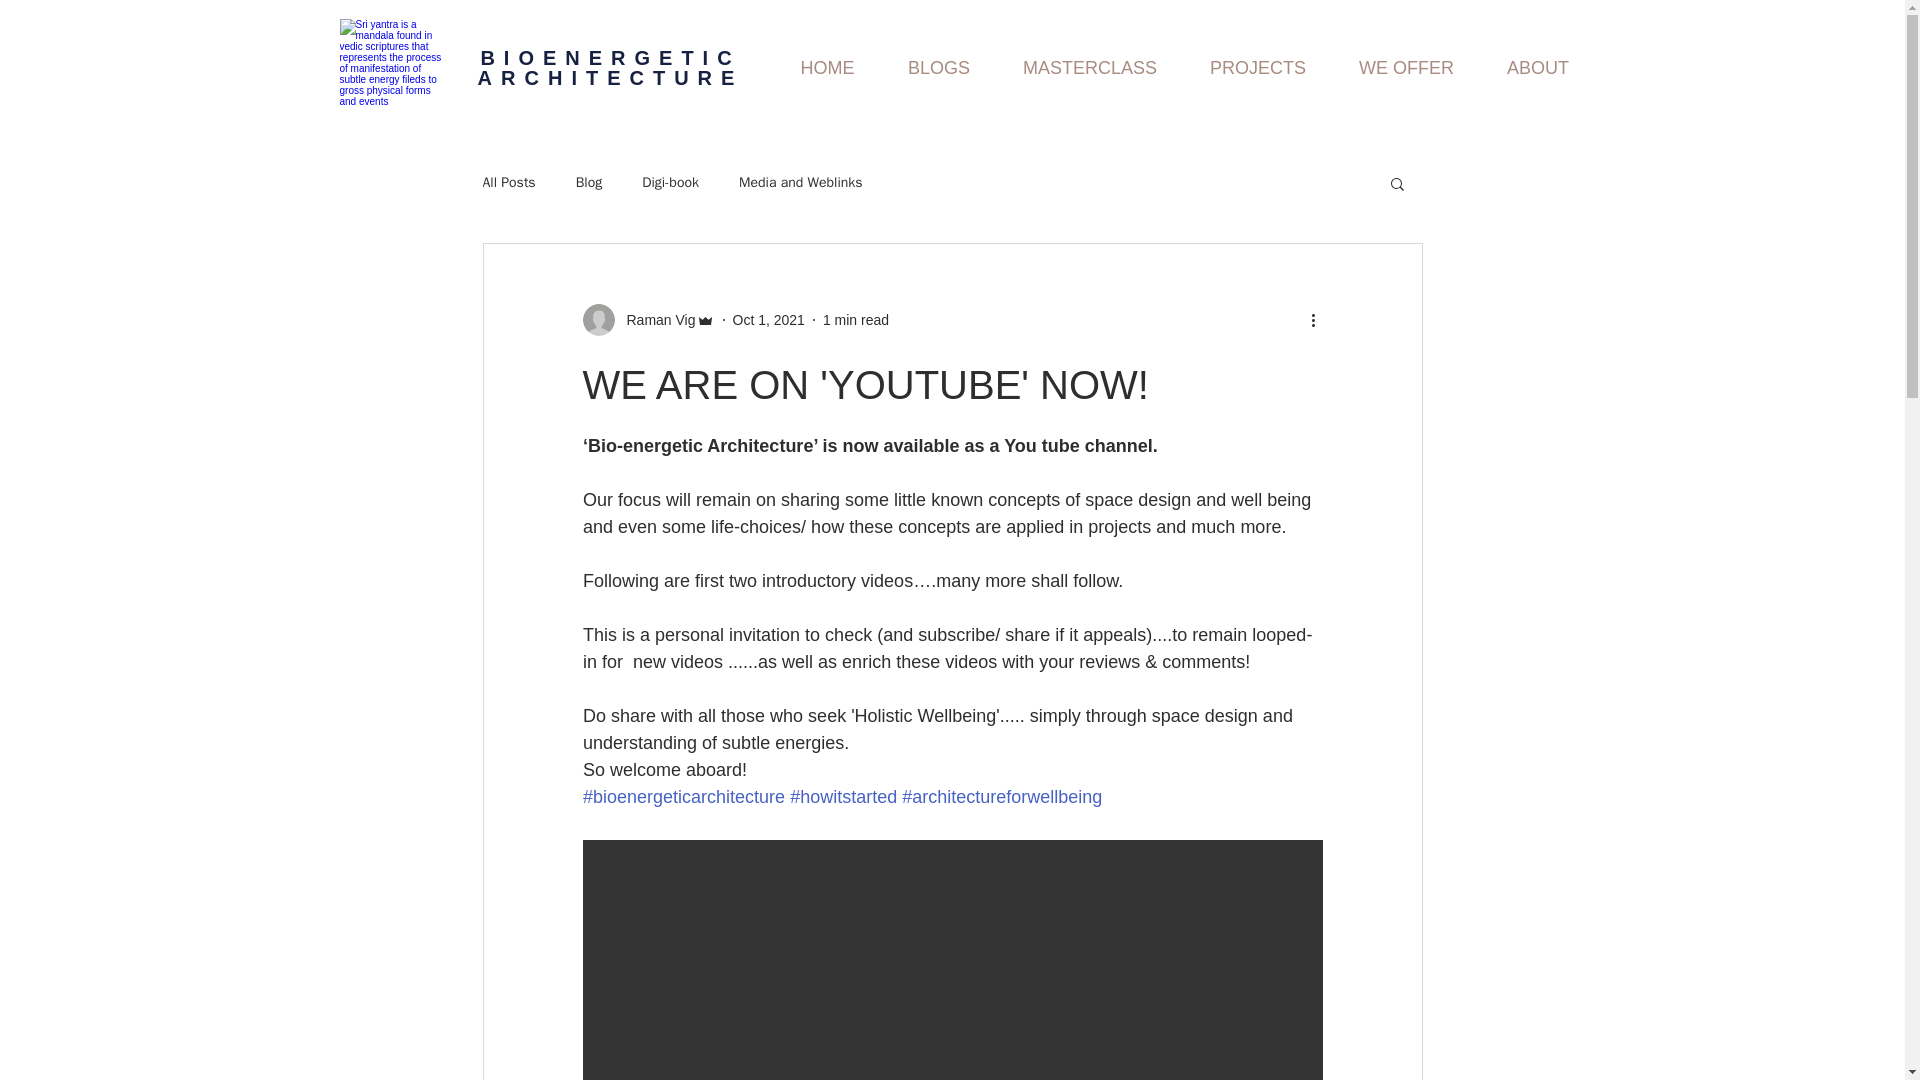 This screenshot has height=1080, width=1920. Describe the element at coordinates (1538, 68) in the screenshot. I see `ABOUT` at that location.